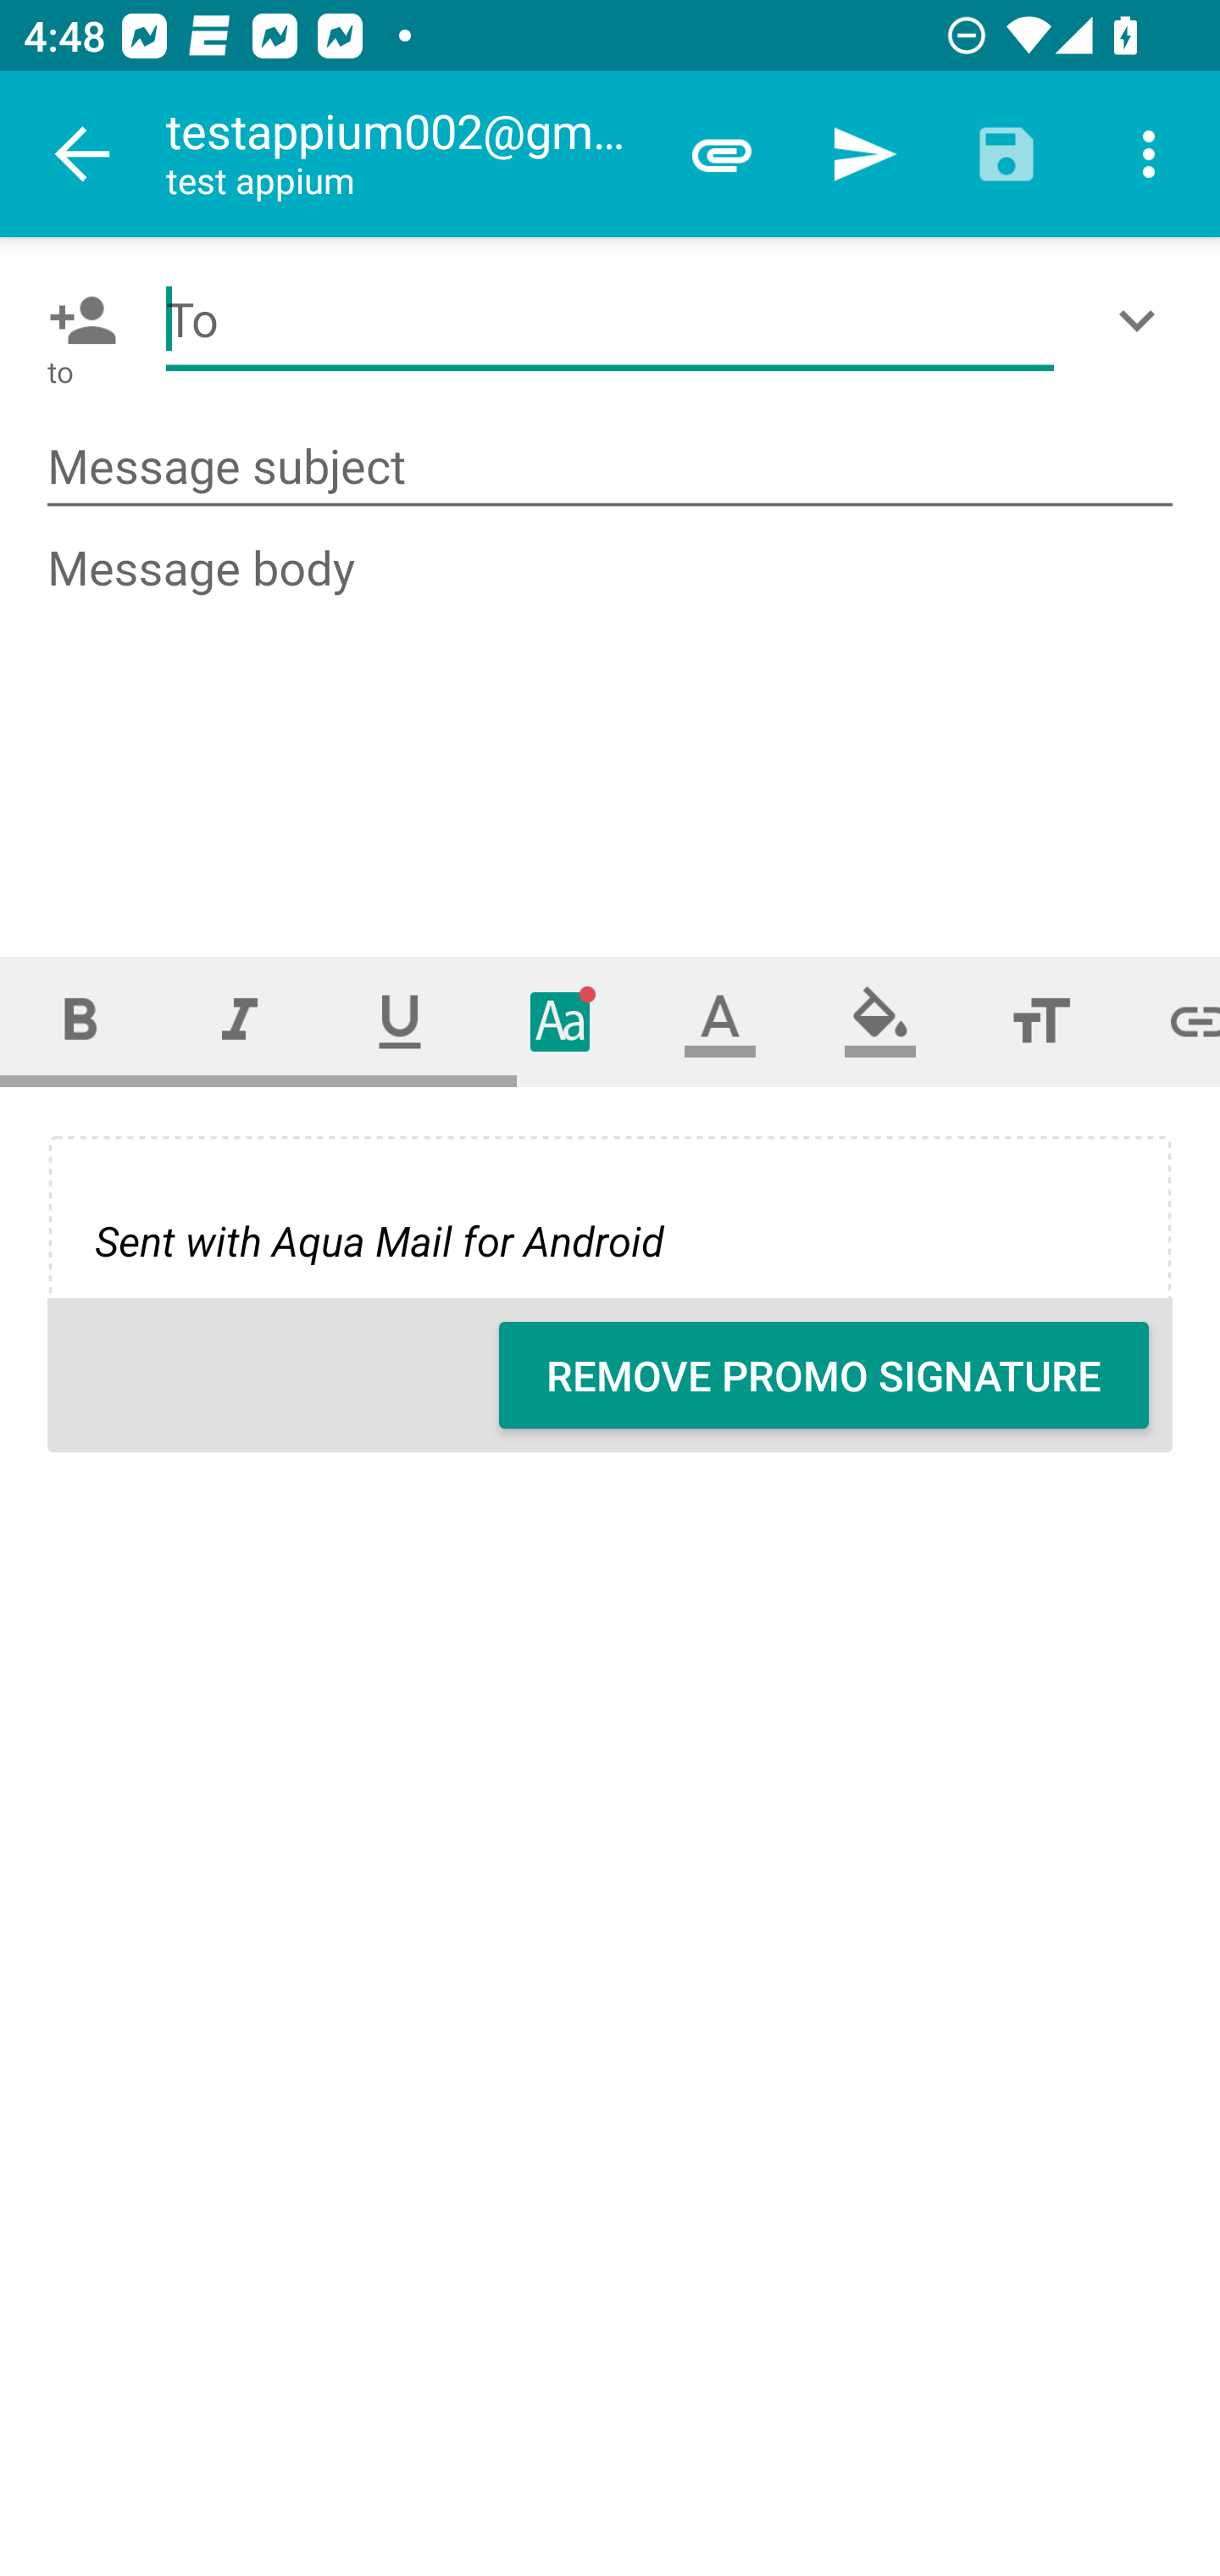 The width and height of the screenshot is (1220, 2576). I want to click on Font size, so click(1040, 1020).